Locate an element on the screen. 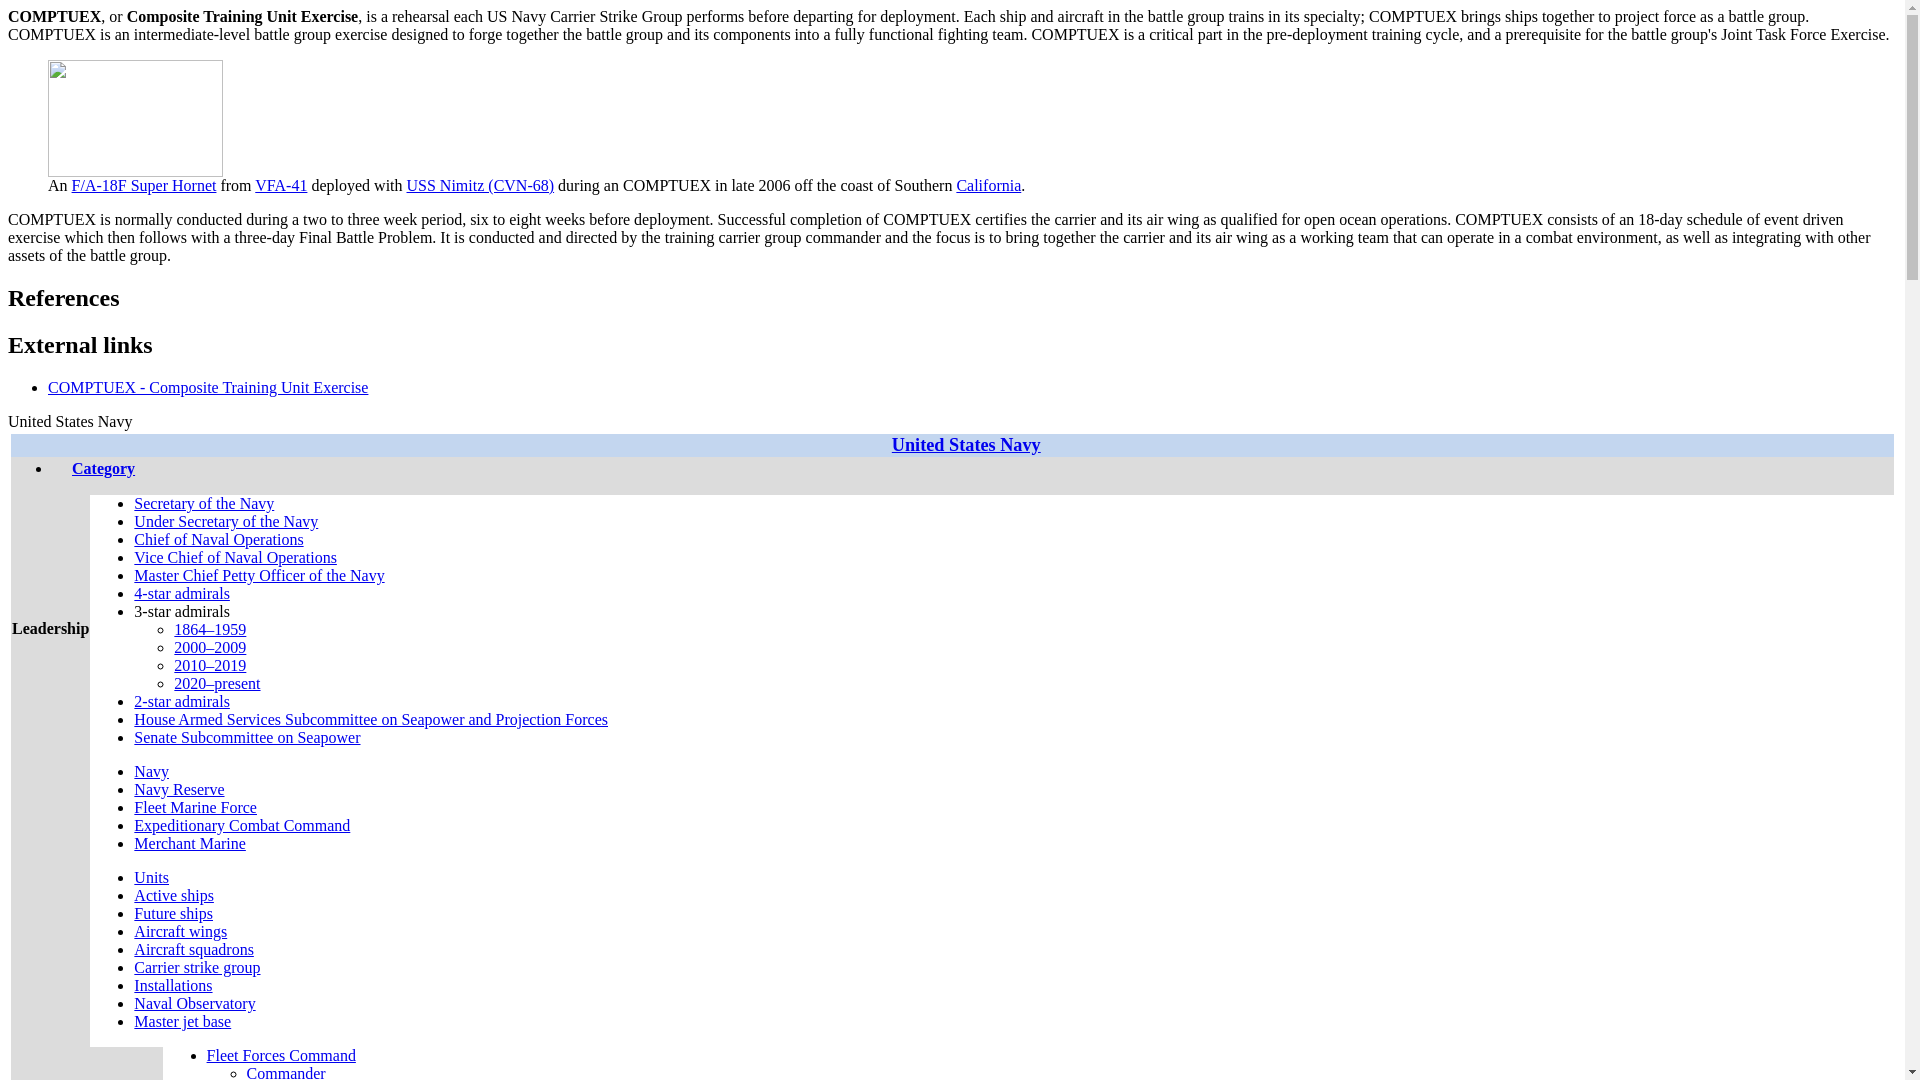 Image resolution: width=1920 pixels, height=1080 pixels. Chief of Naval Operations is located at coordinates (218, 539).